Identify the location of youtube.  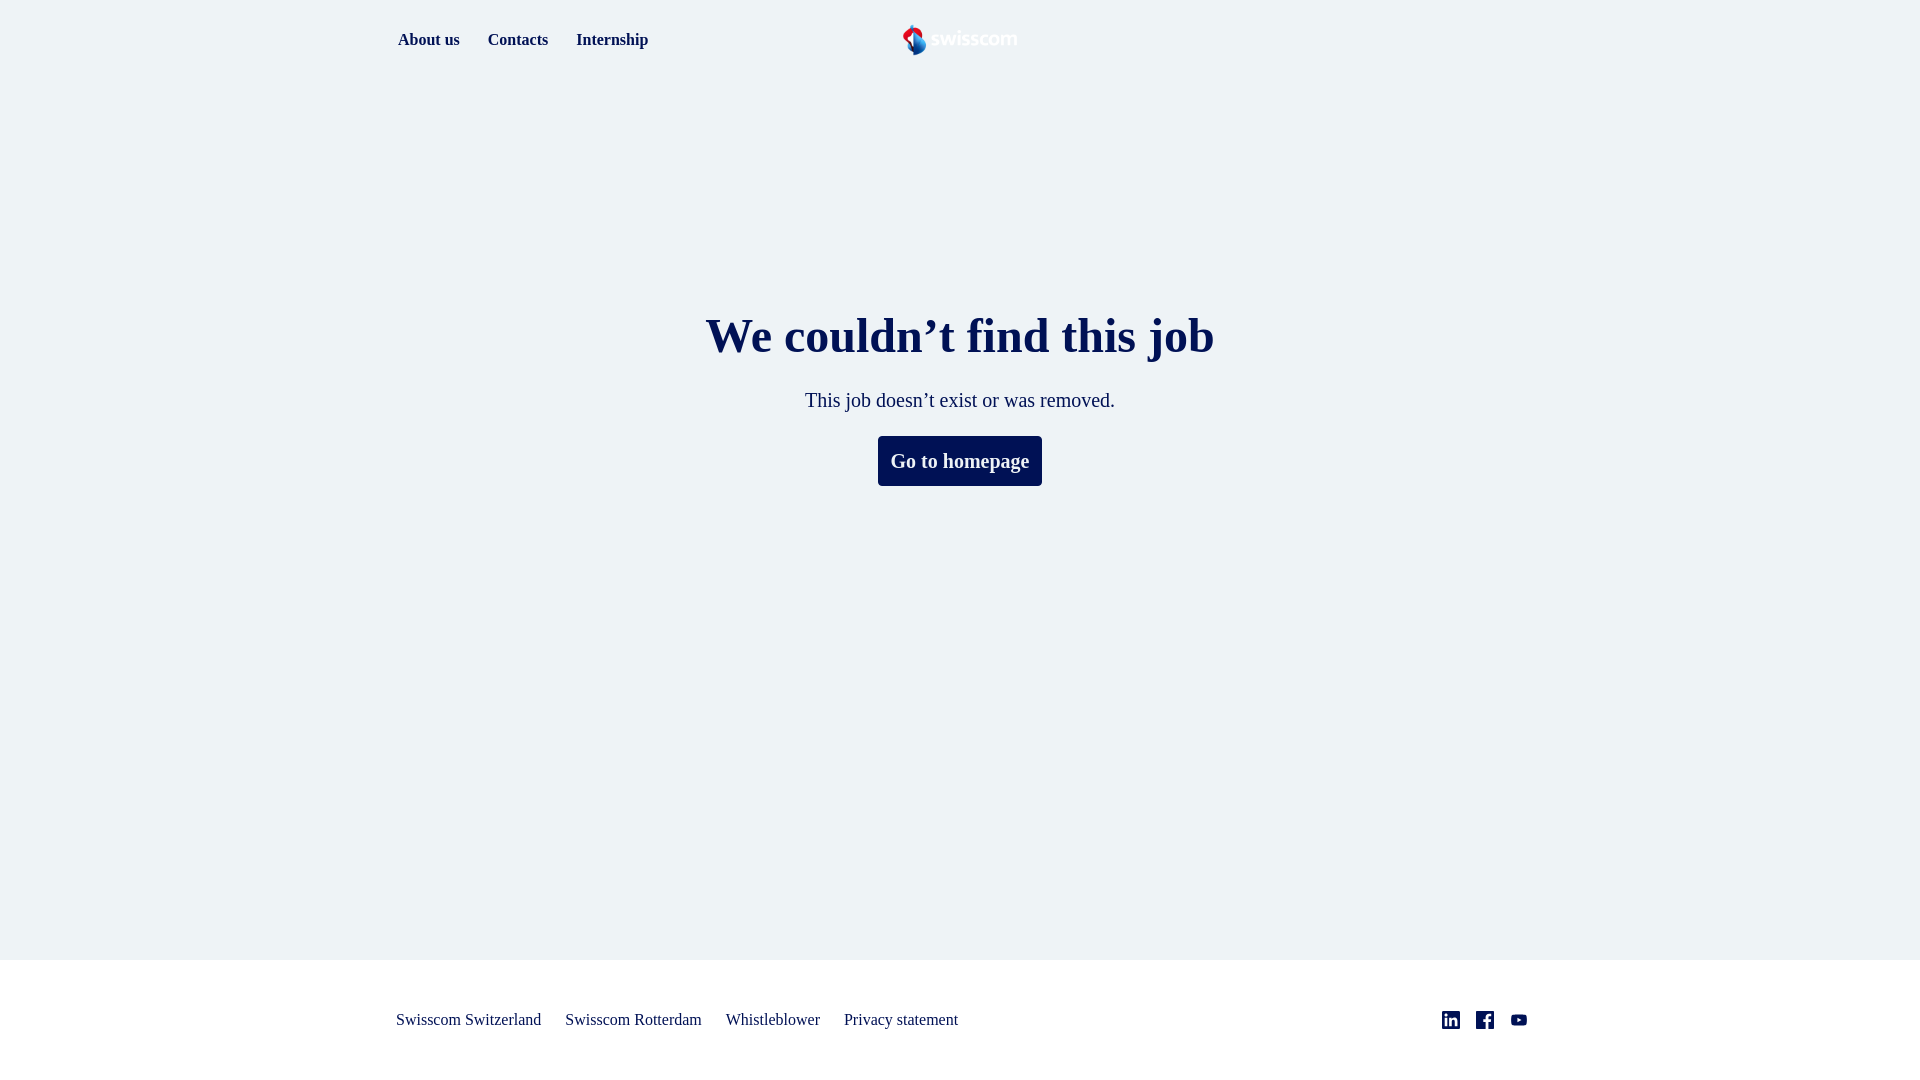
(1518, 1020).